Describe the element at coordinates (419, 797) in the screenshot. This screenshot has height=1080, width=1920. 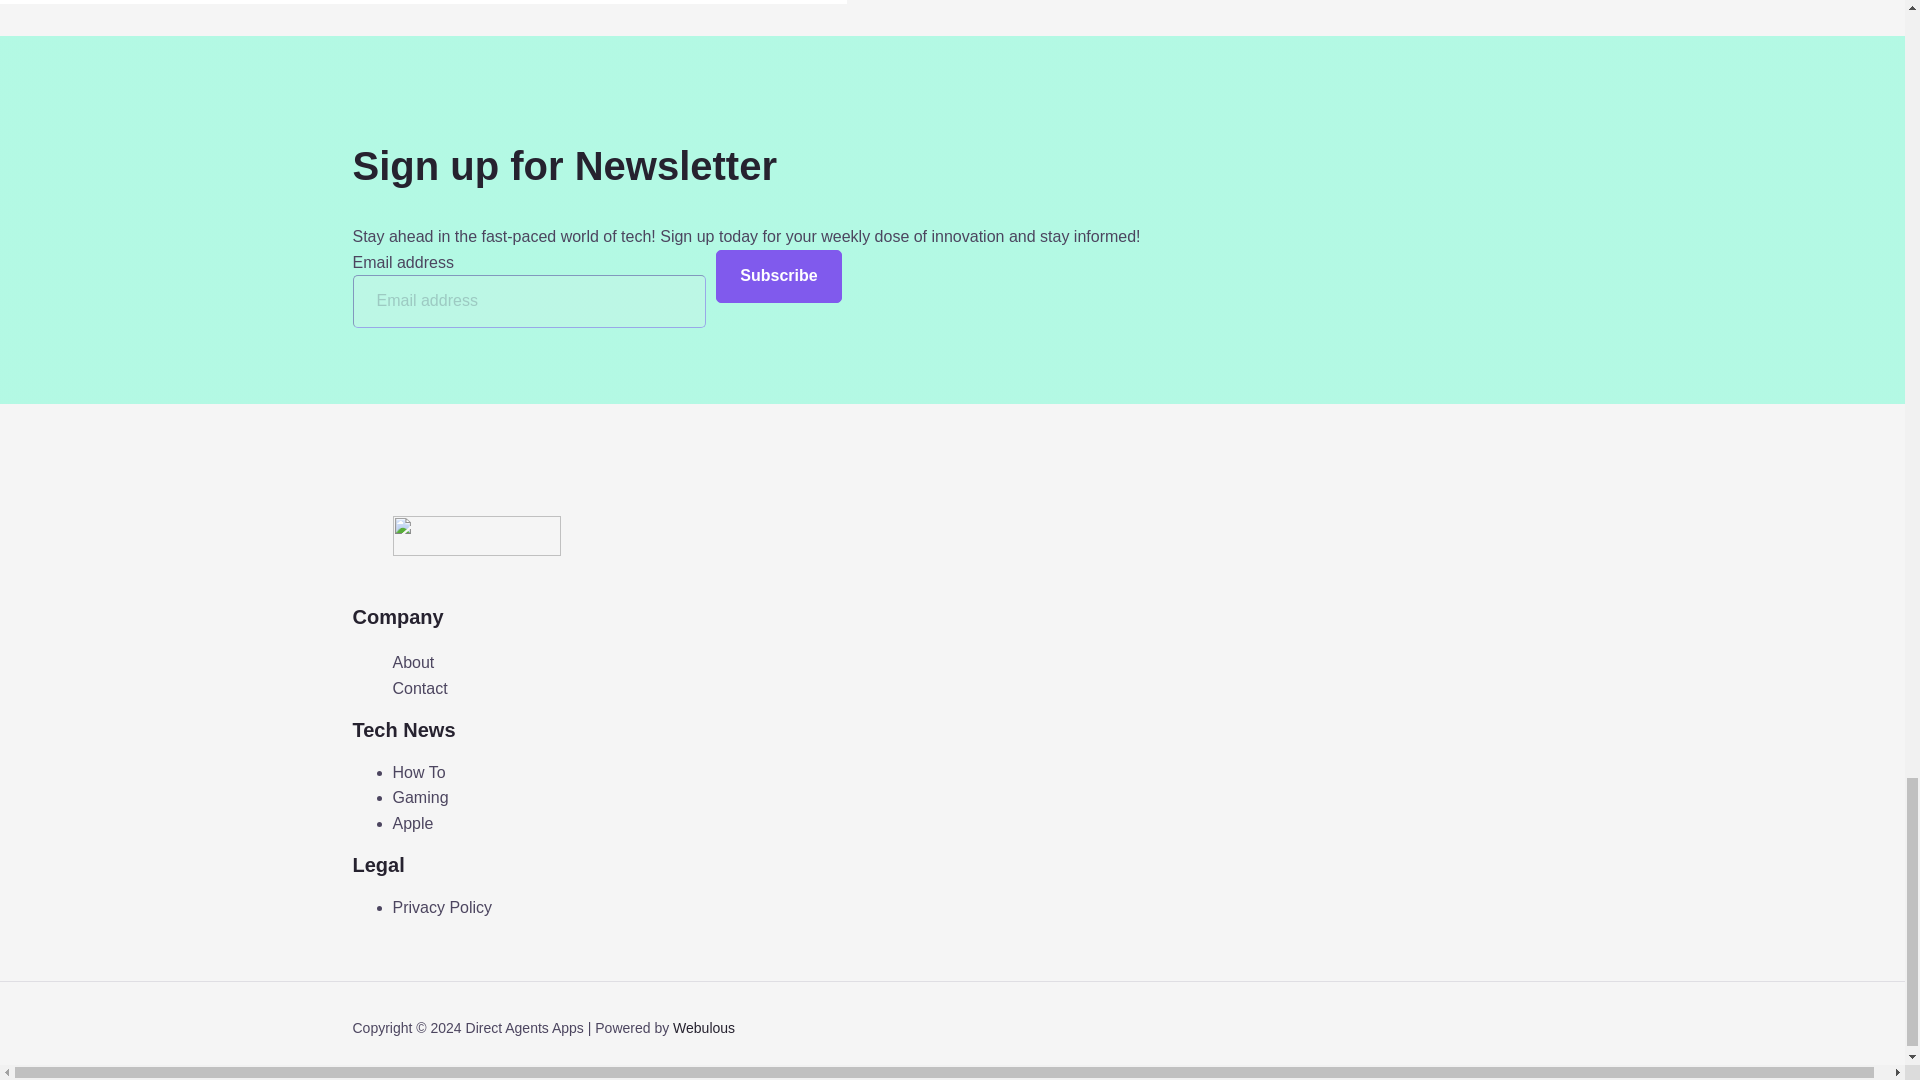
I see `Gaming` at that location.